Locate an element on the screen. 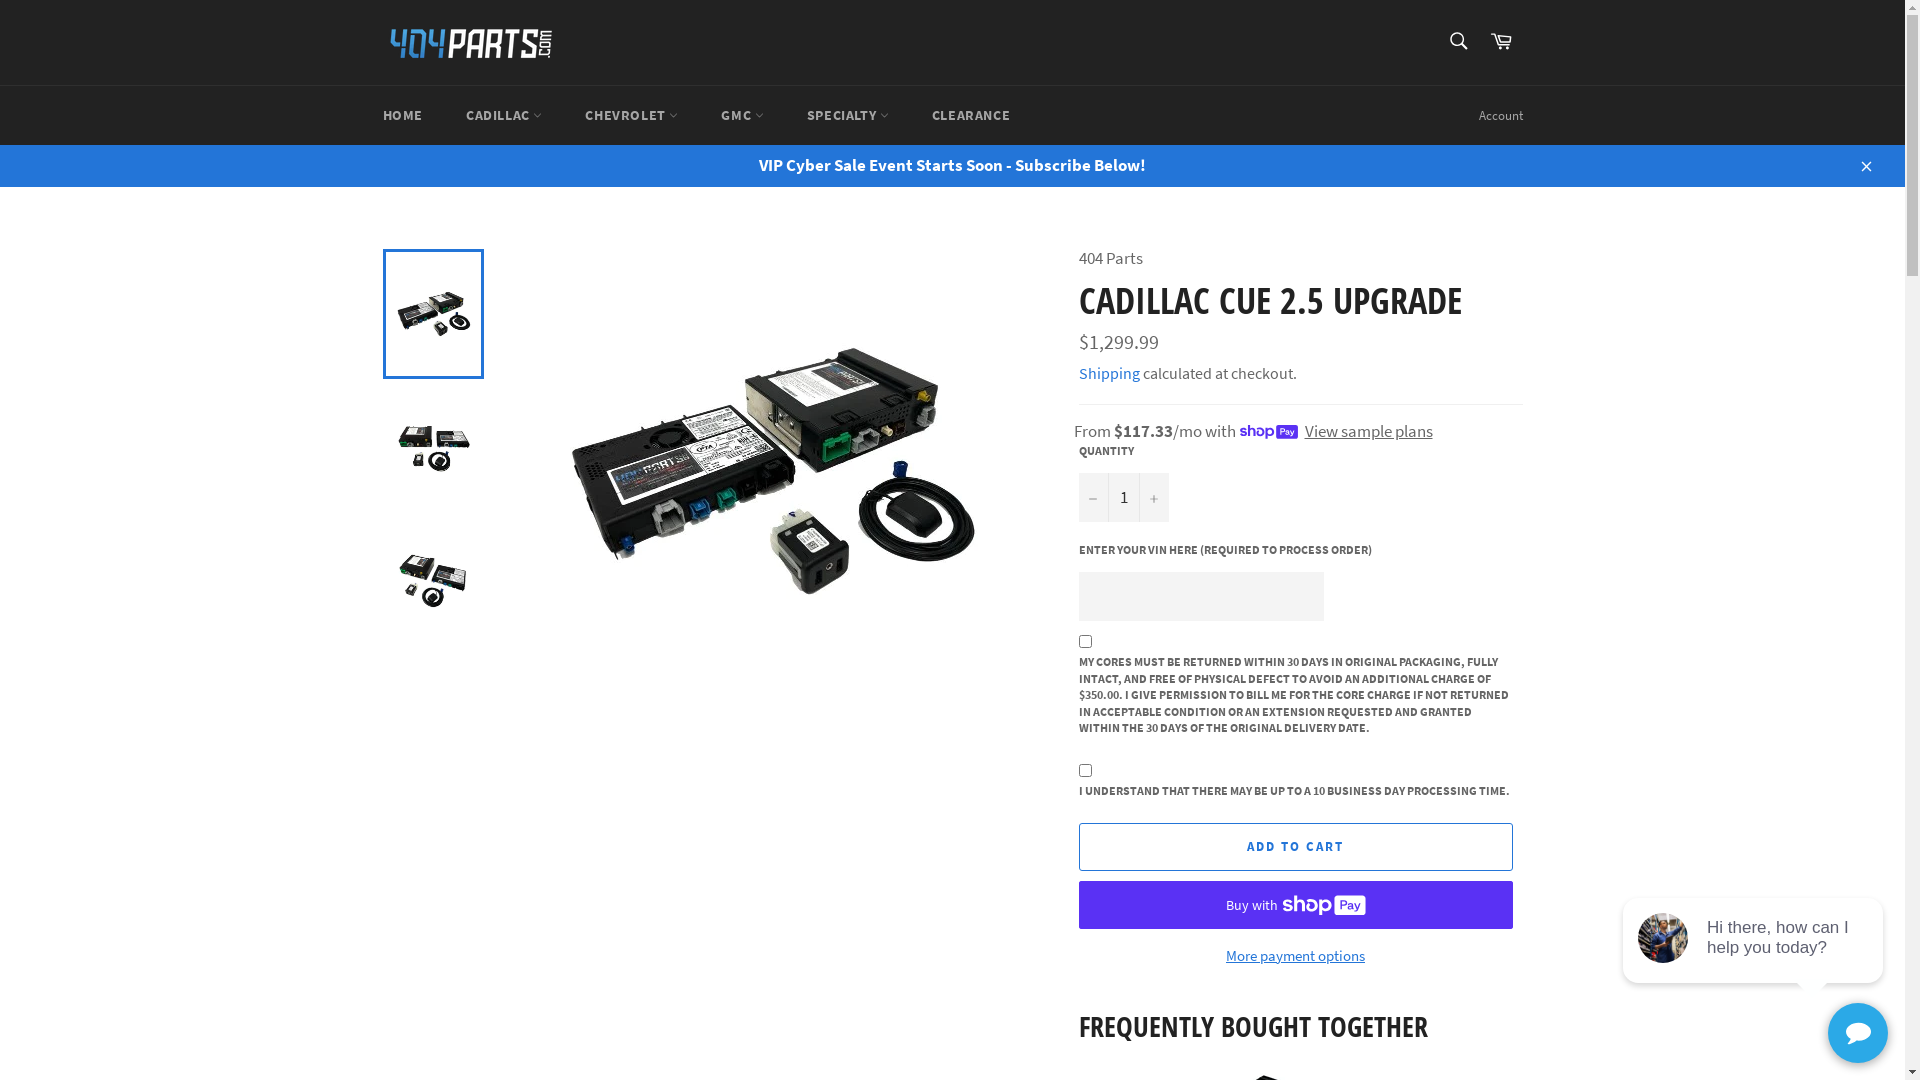 Image resolution: width=1920 pixels, height=1080 pixels. Cart is located at coordinates (1501, 42).